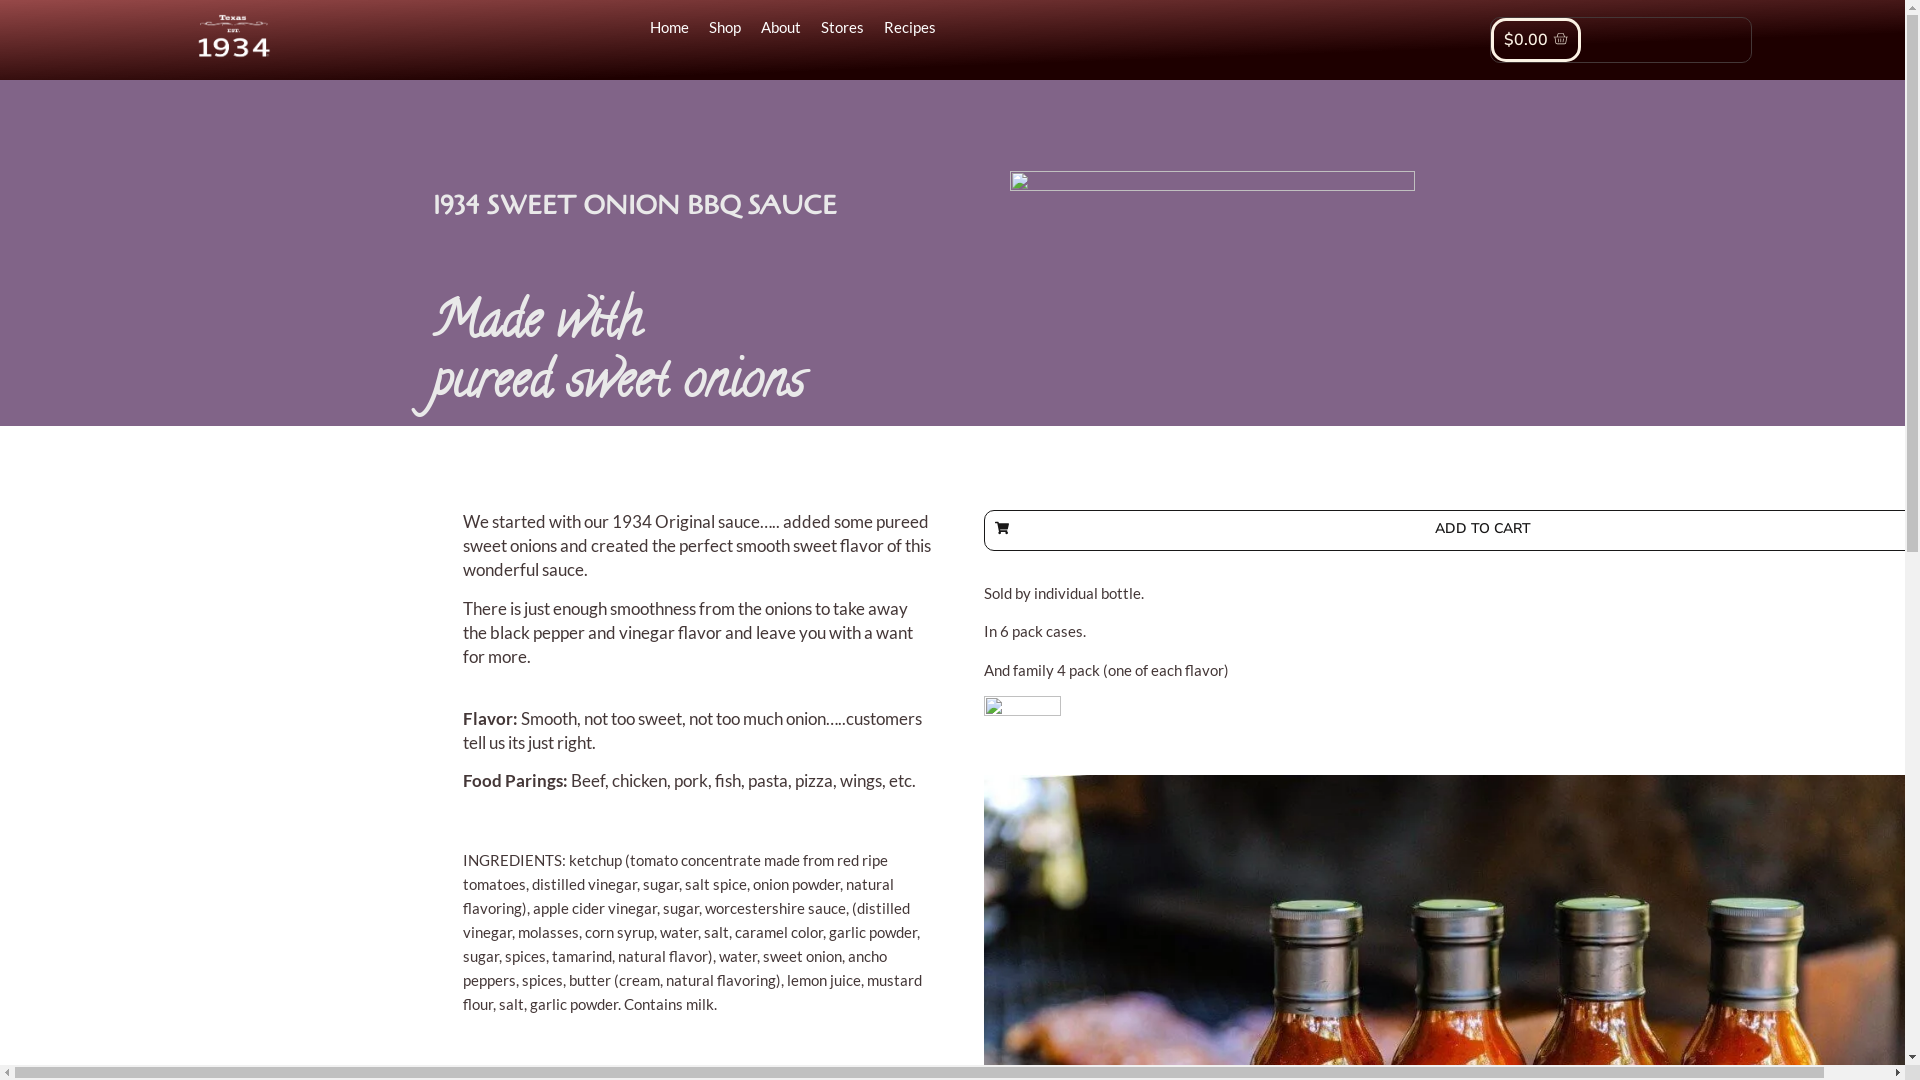 This screenshot has height=1080, width=1920. I want to click on Home, so click(670, 28).